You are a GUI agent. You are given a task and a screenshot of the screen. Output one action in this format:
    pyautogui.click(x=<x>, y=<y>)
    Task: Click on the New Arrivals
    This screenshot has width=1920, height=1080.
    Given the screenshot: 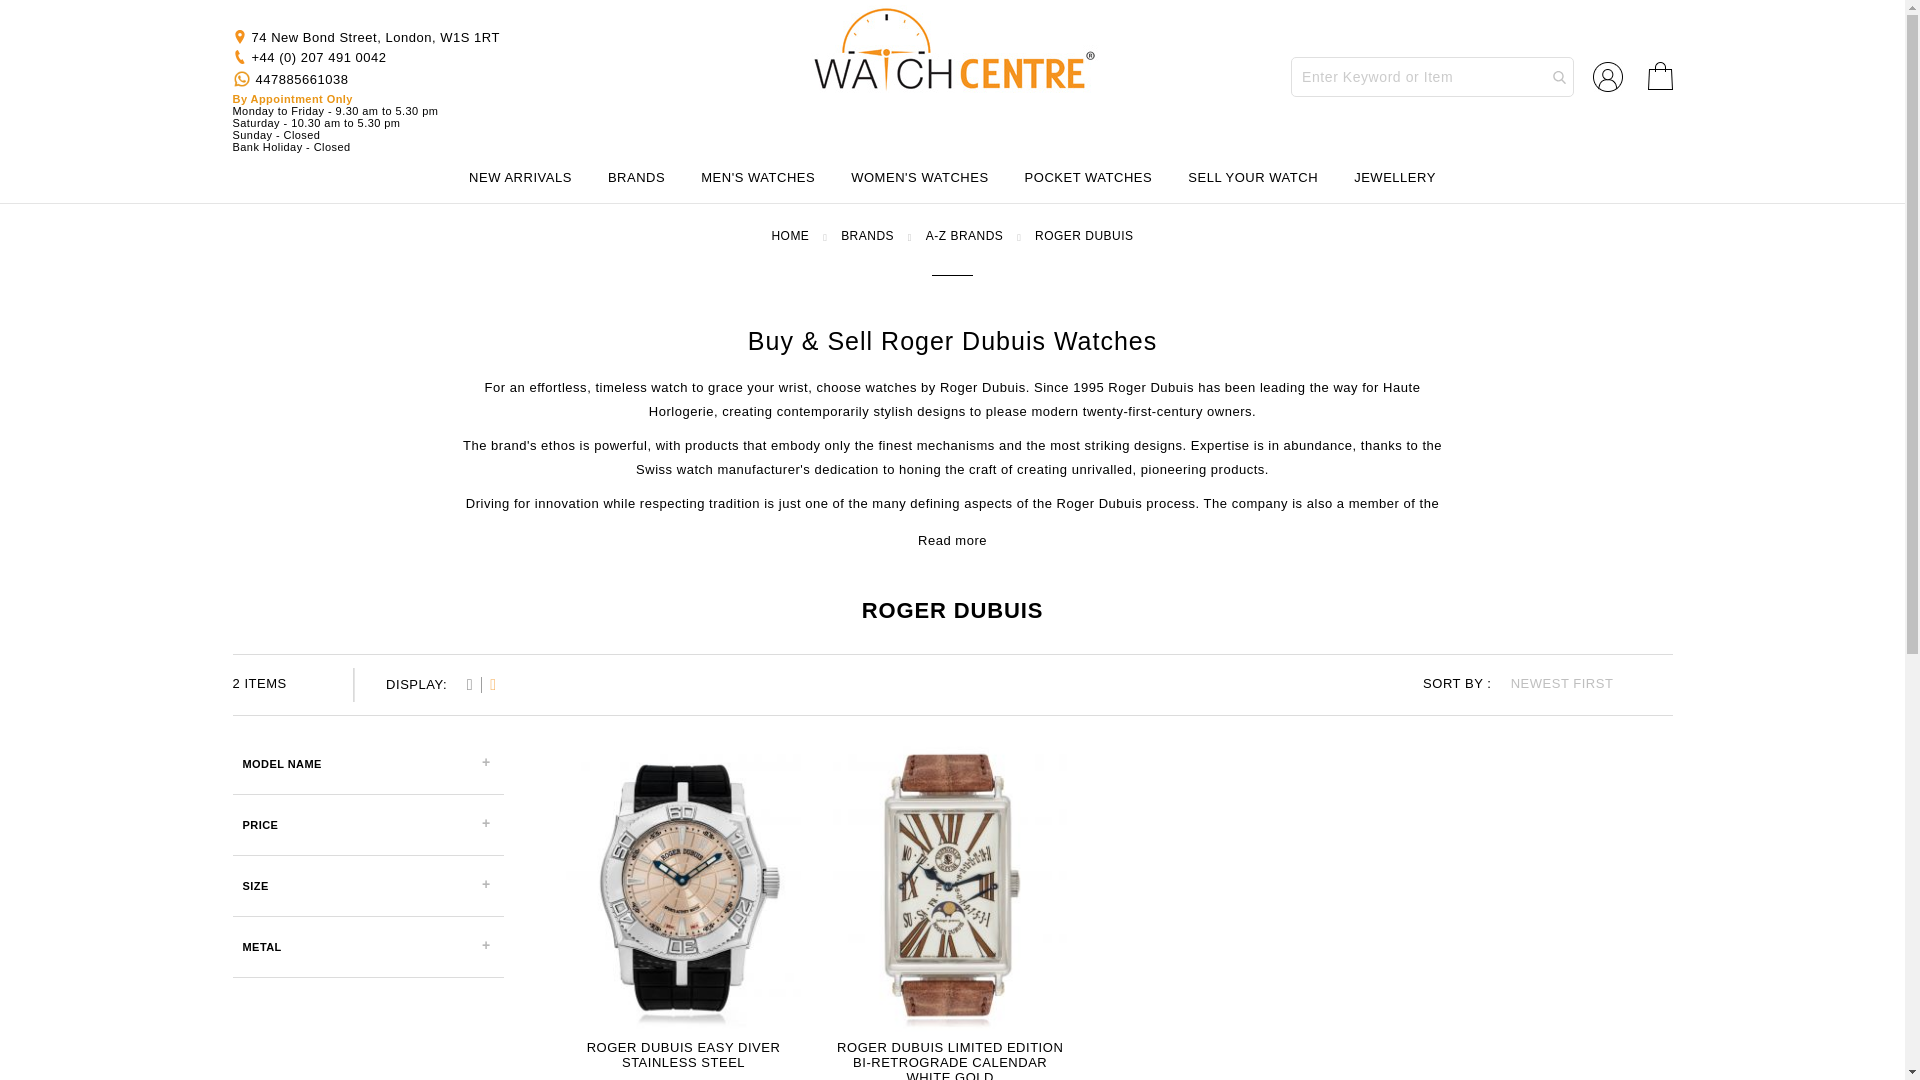 What is the action you would take?
    pyautogui.click(x=520, y=177)
    